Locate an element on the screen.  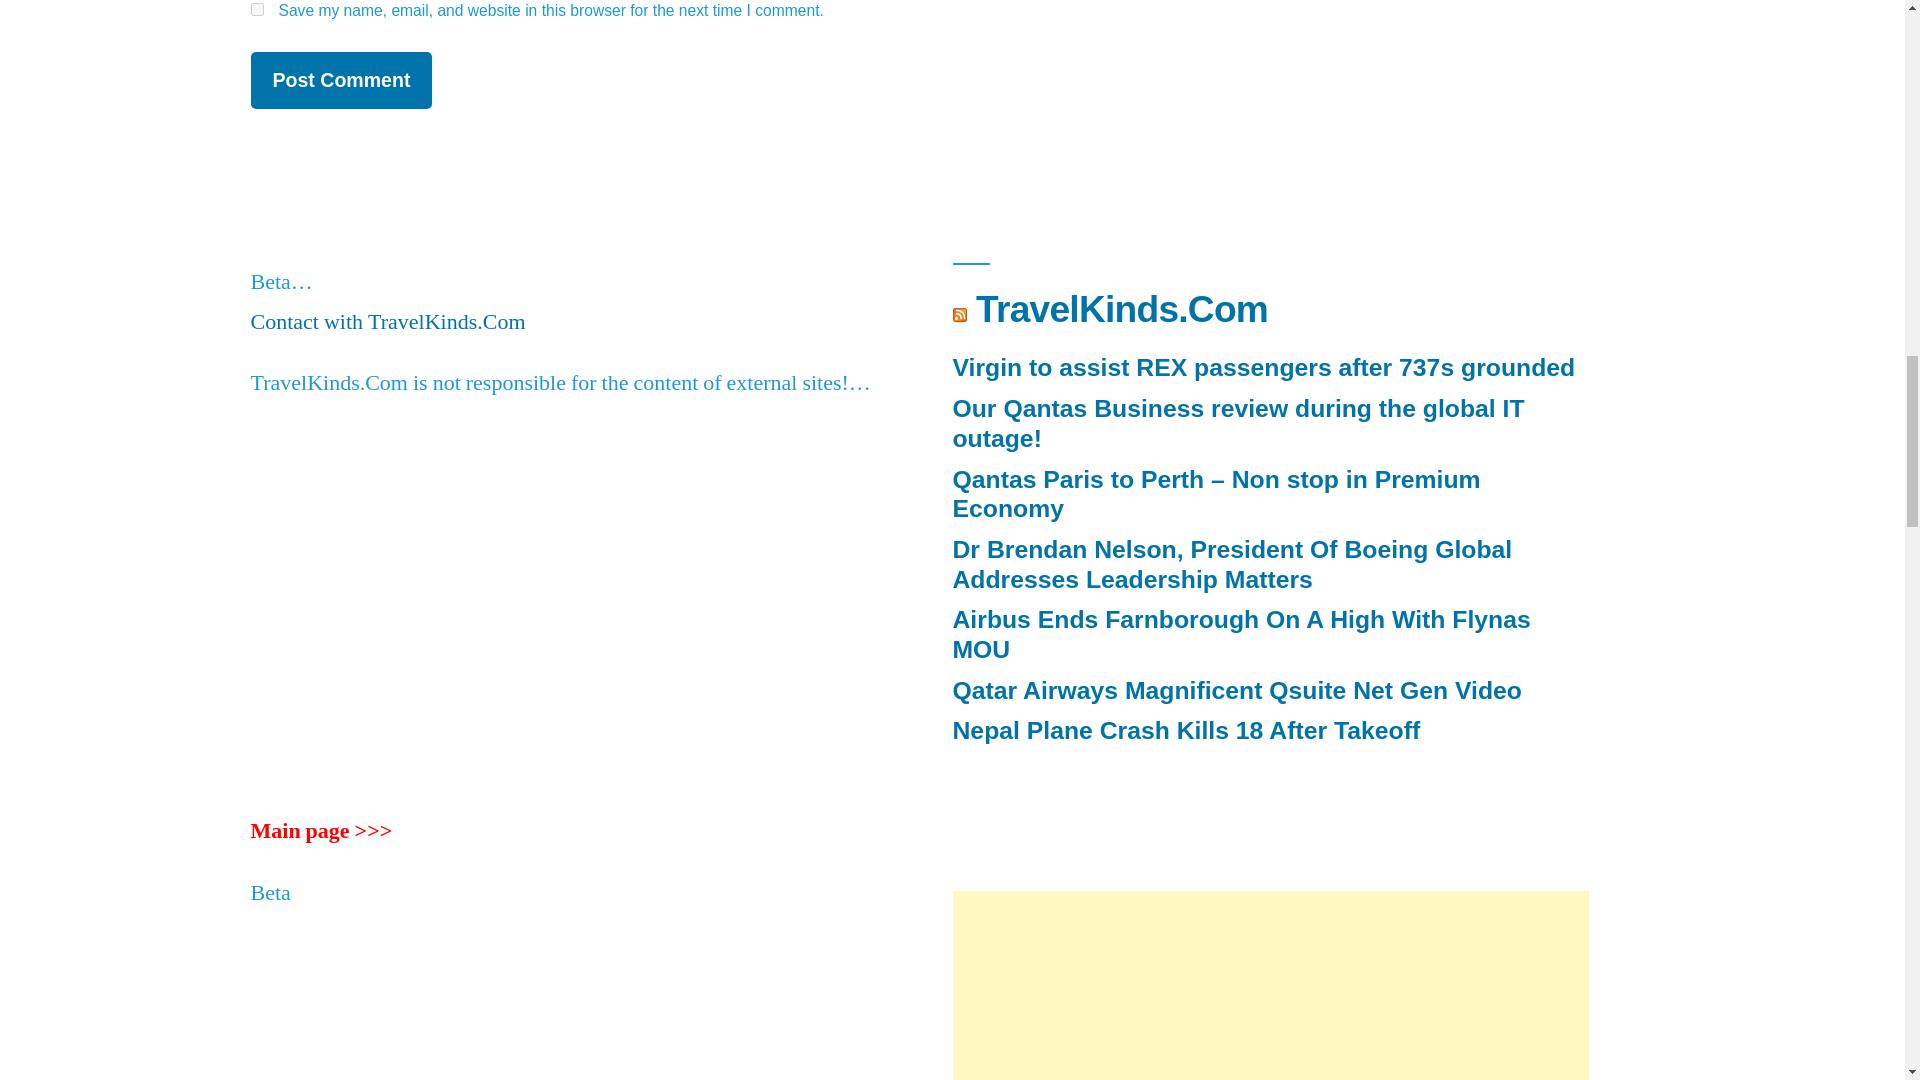
Nepal Plane Crash Kills 18 After Takeoff is located at coordinates (1186, 730).